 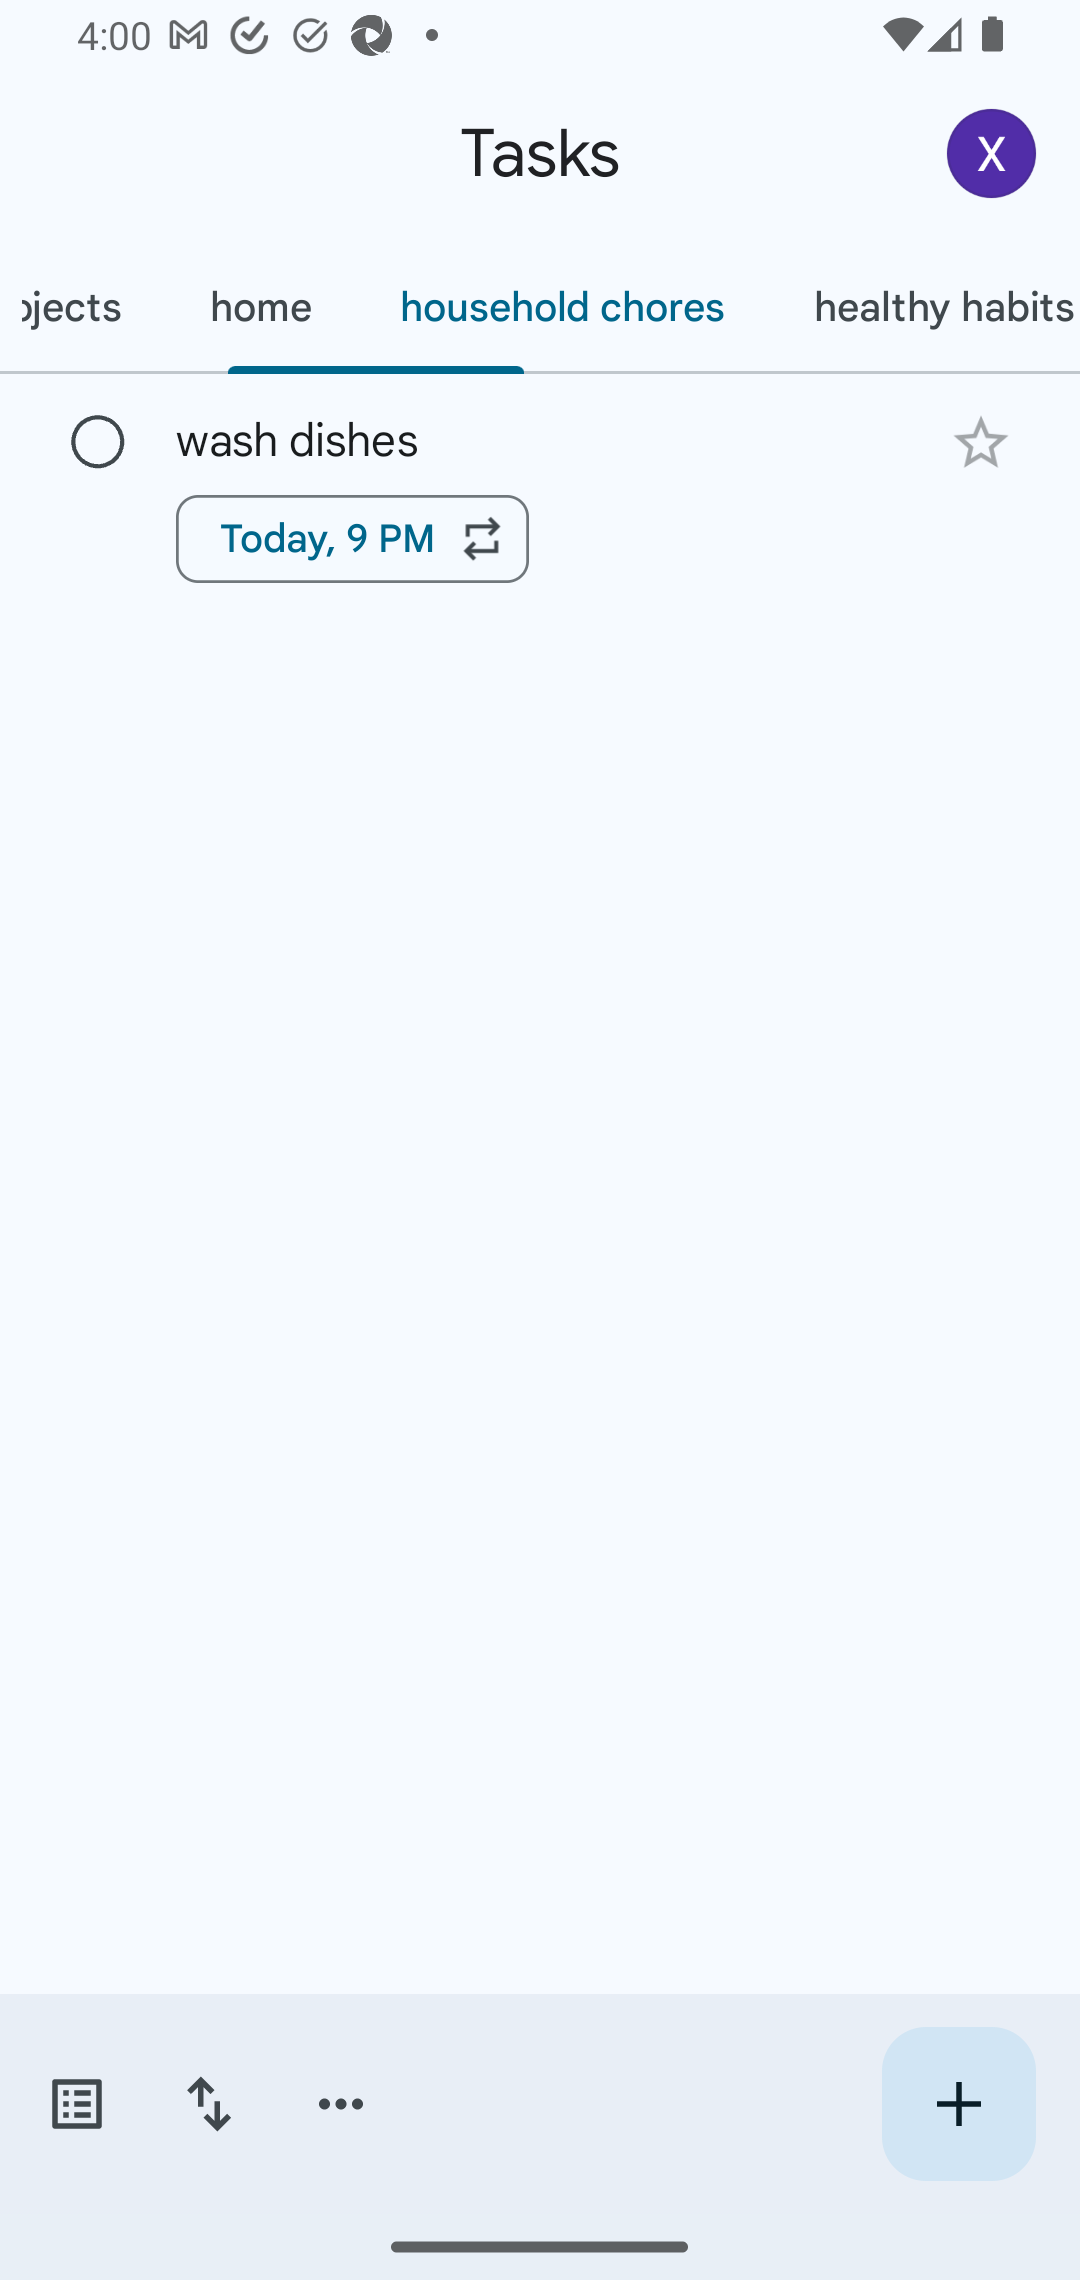 I want to click on home, so click(x=260, y=307).